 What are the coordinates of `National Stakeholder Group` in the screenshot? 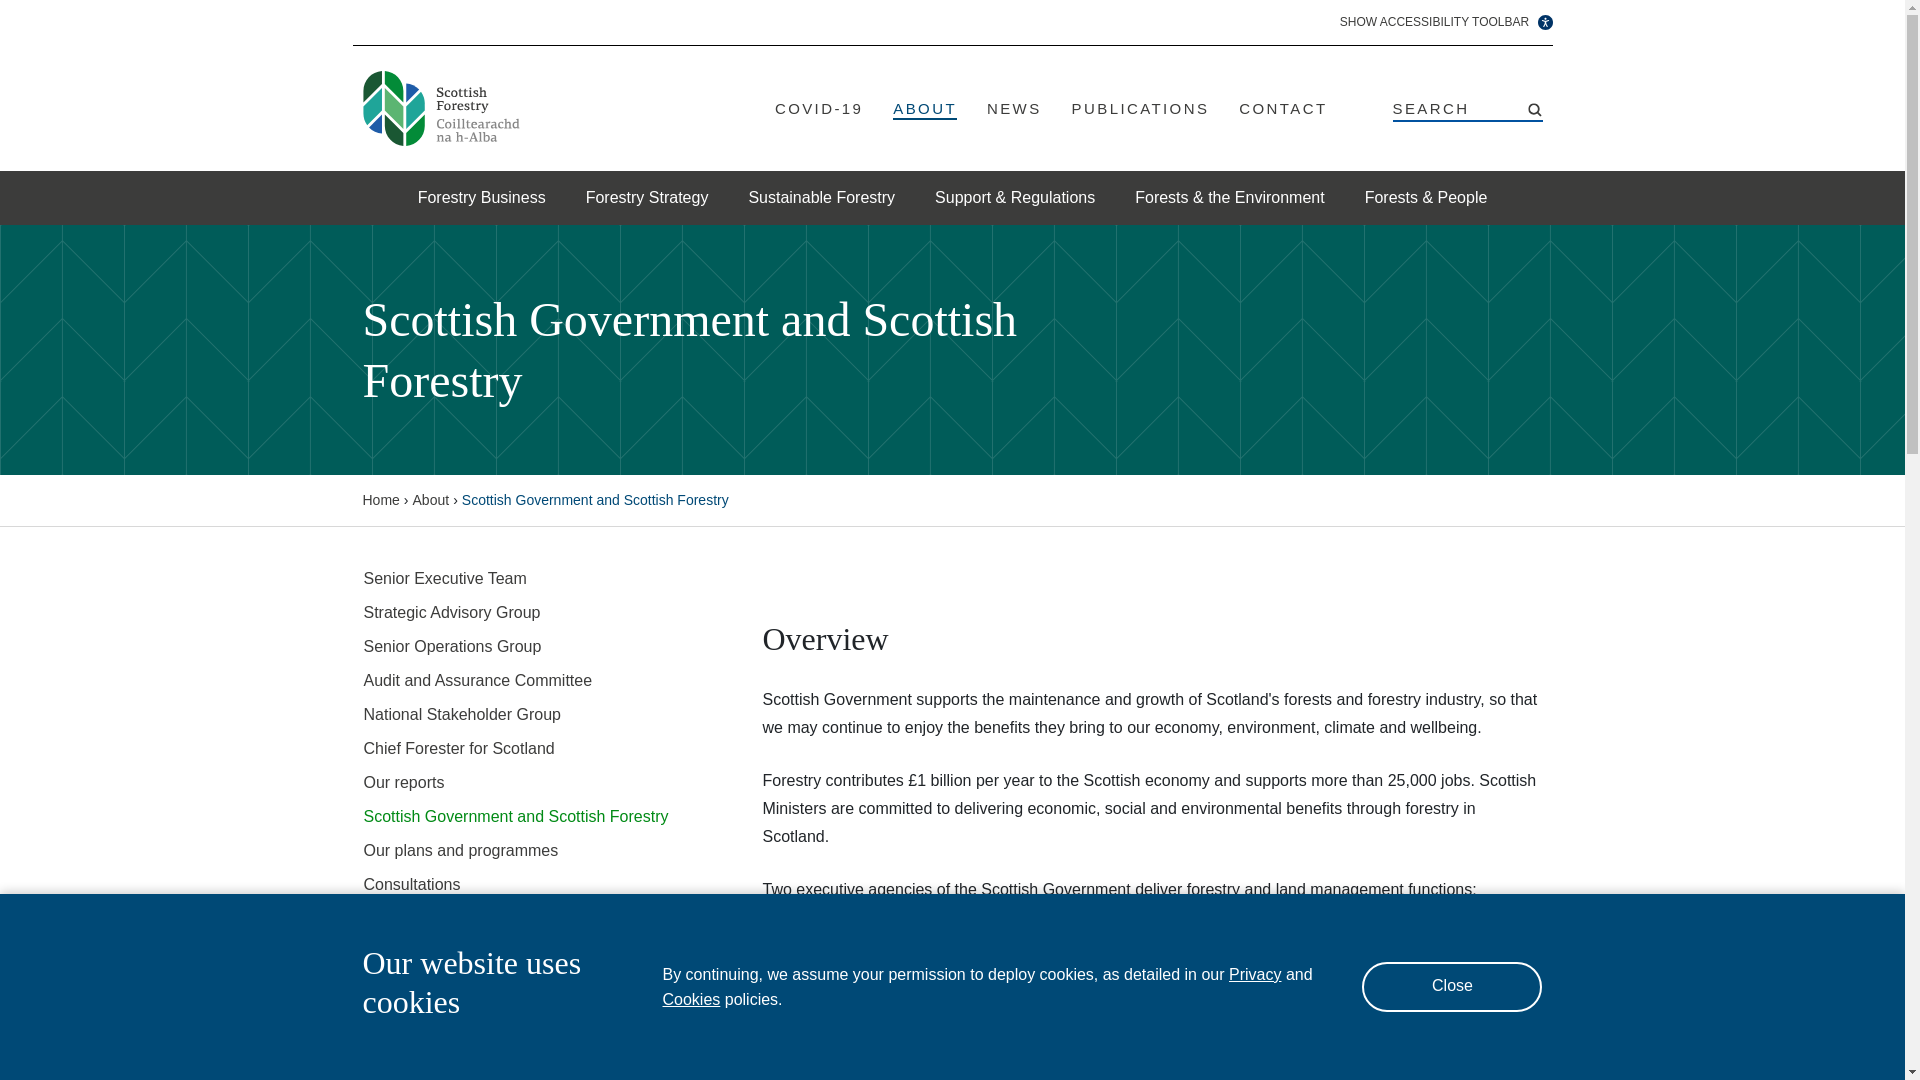 It's located at (517, 714).